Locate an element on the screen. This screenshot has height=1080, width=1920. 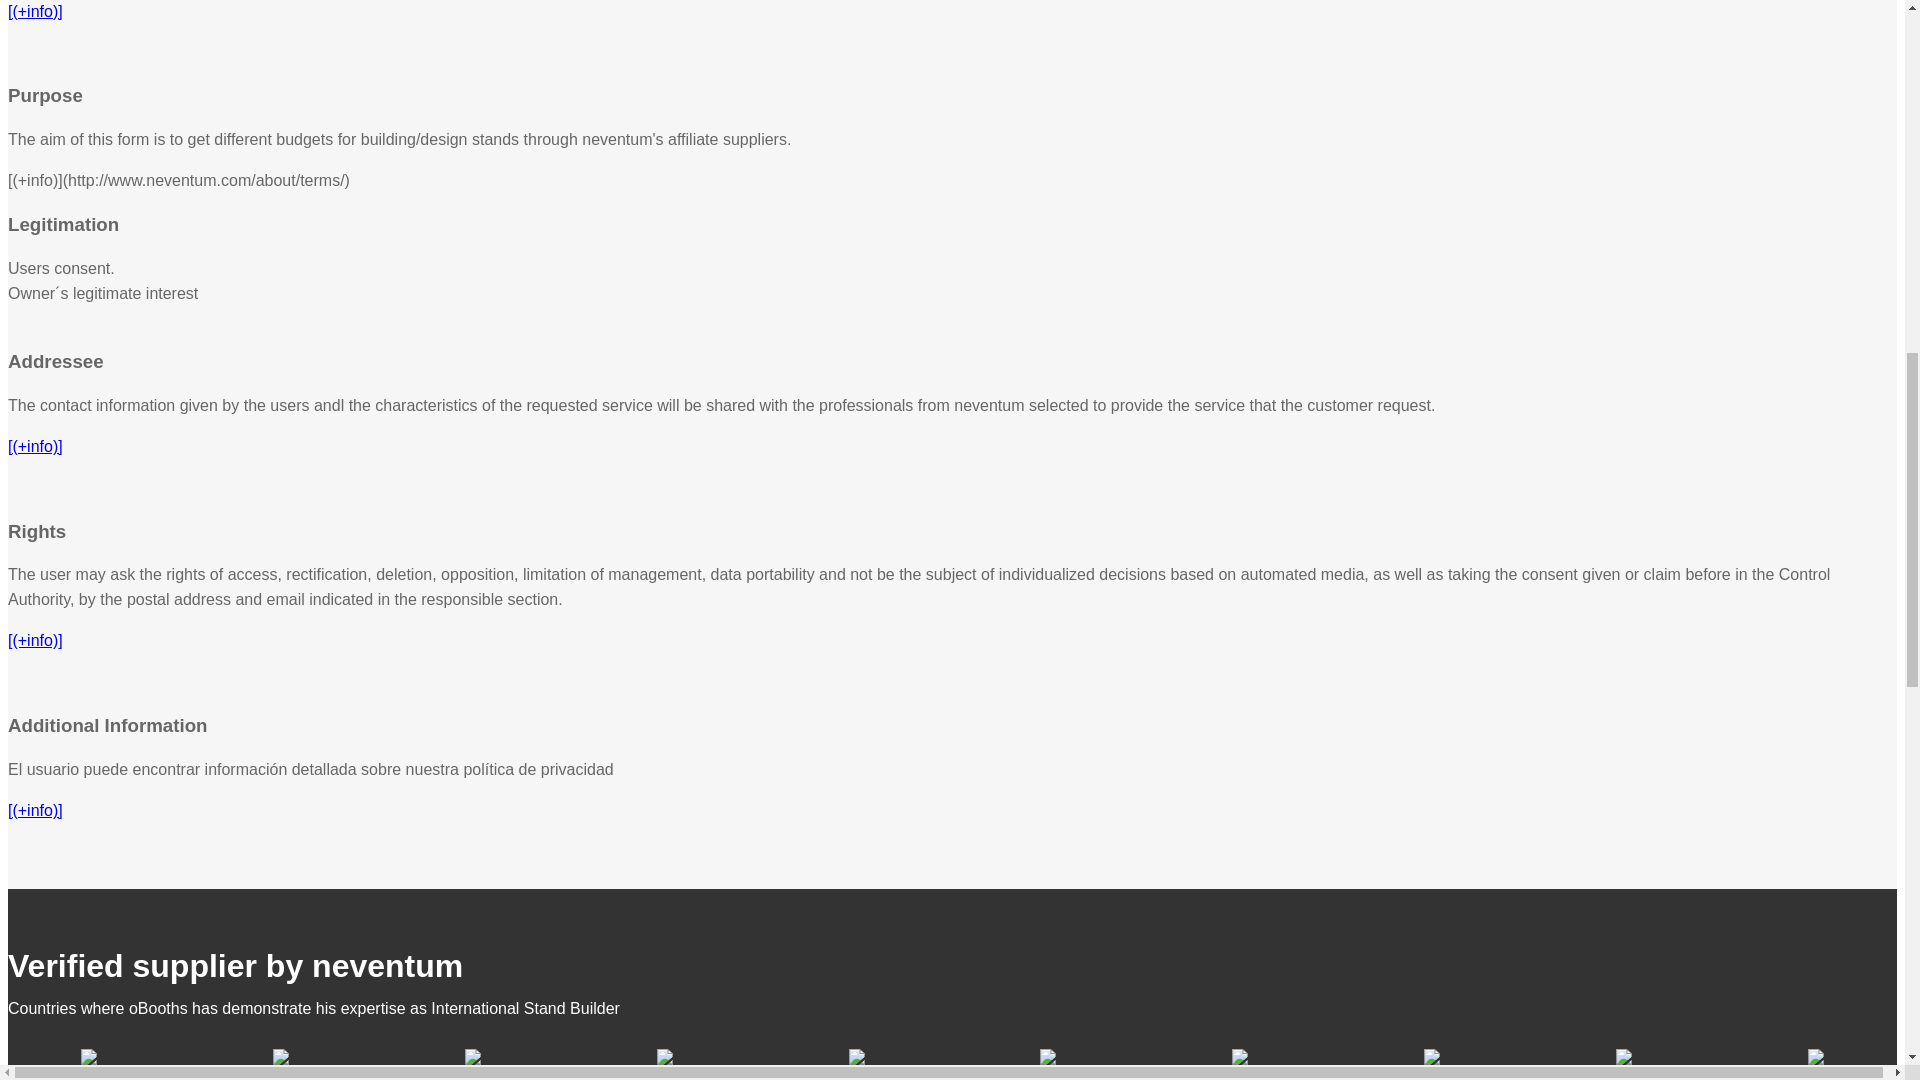
Super expert in Mexico is located at coordinates (1240, 1056).